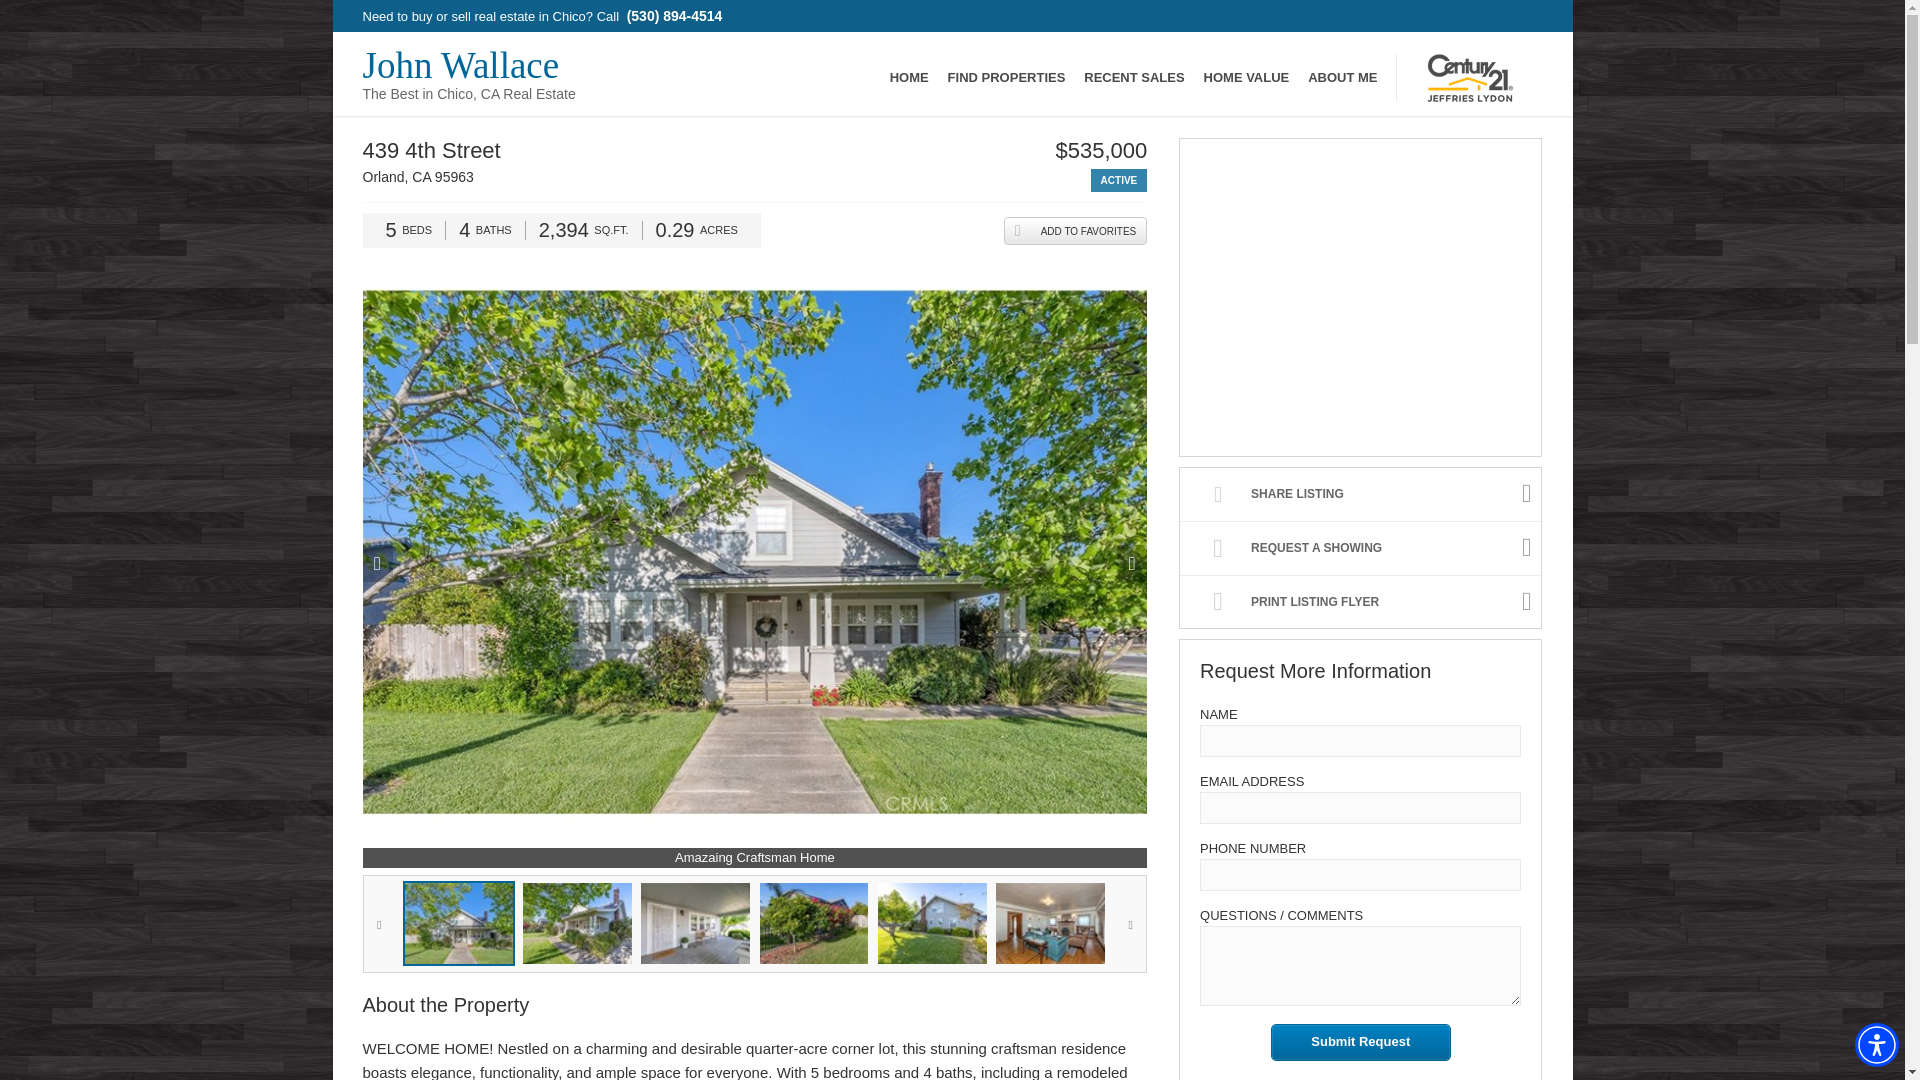 This screenshot has width=1920, height=1080. I want to click on HOME, so click(468, 74).